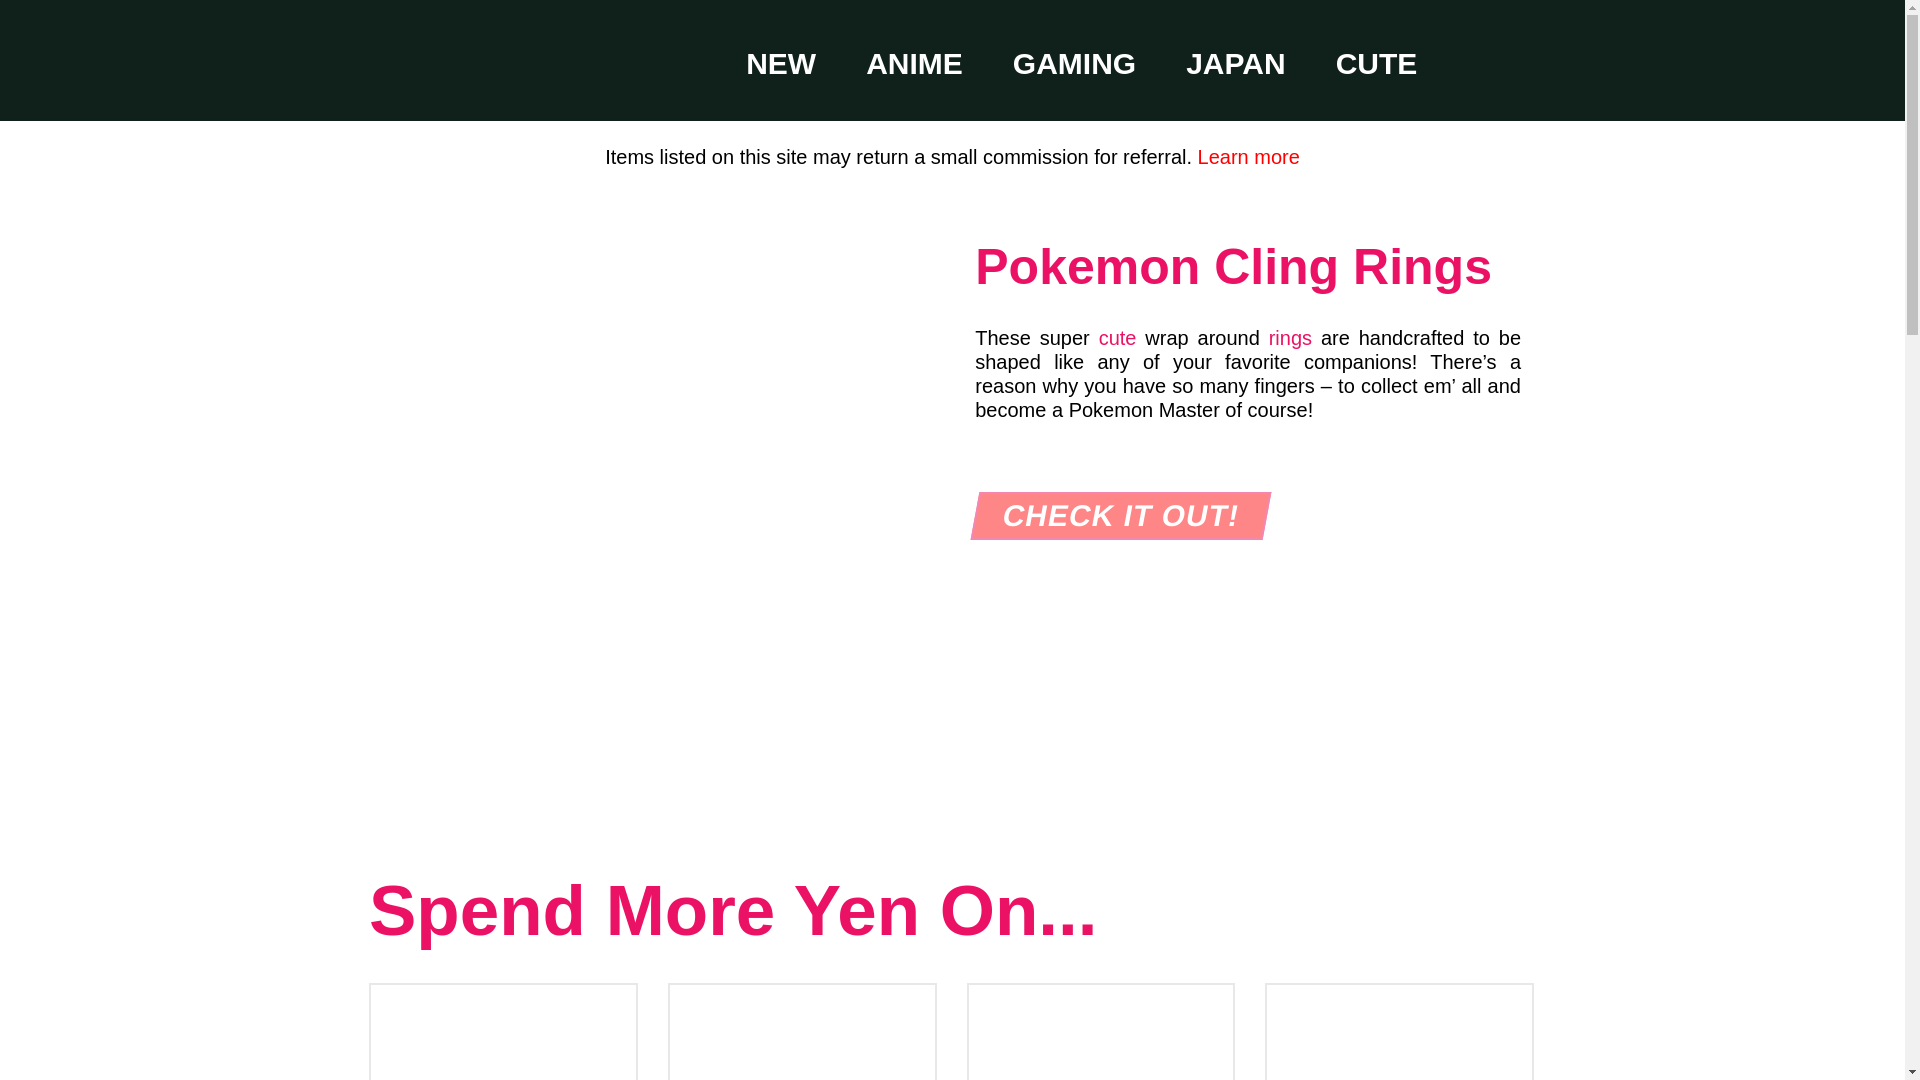 The image size is (1920, 1080). What do you see at coordinates (1235, 64) in the screenshot?
I see `JAPAN` at bounding box center [1235, 64].